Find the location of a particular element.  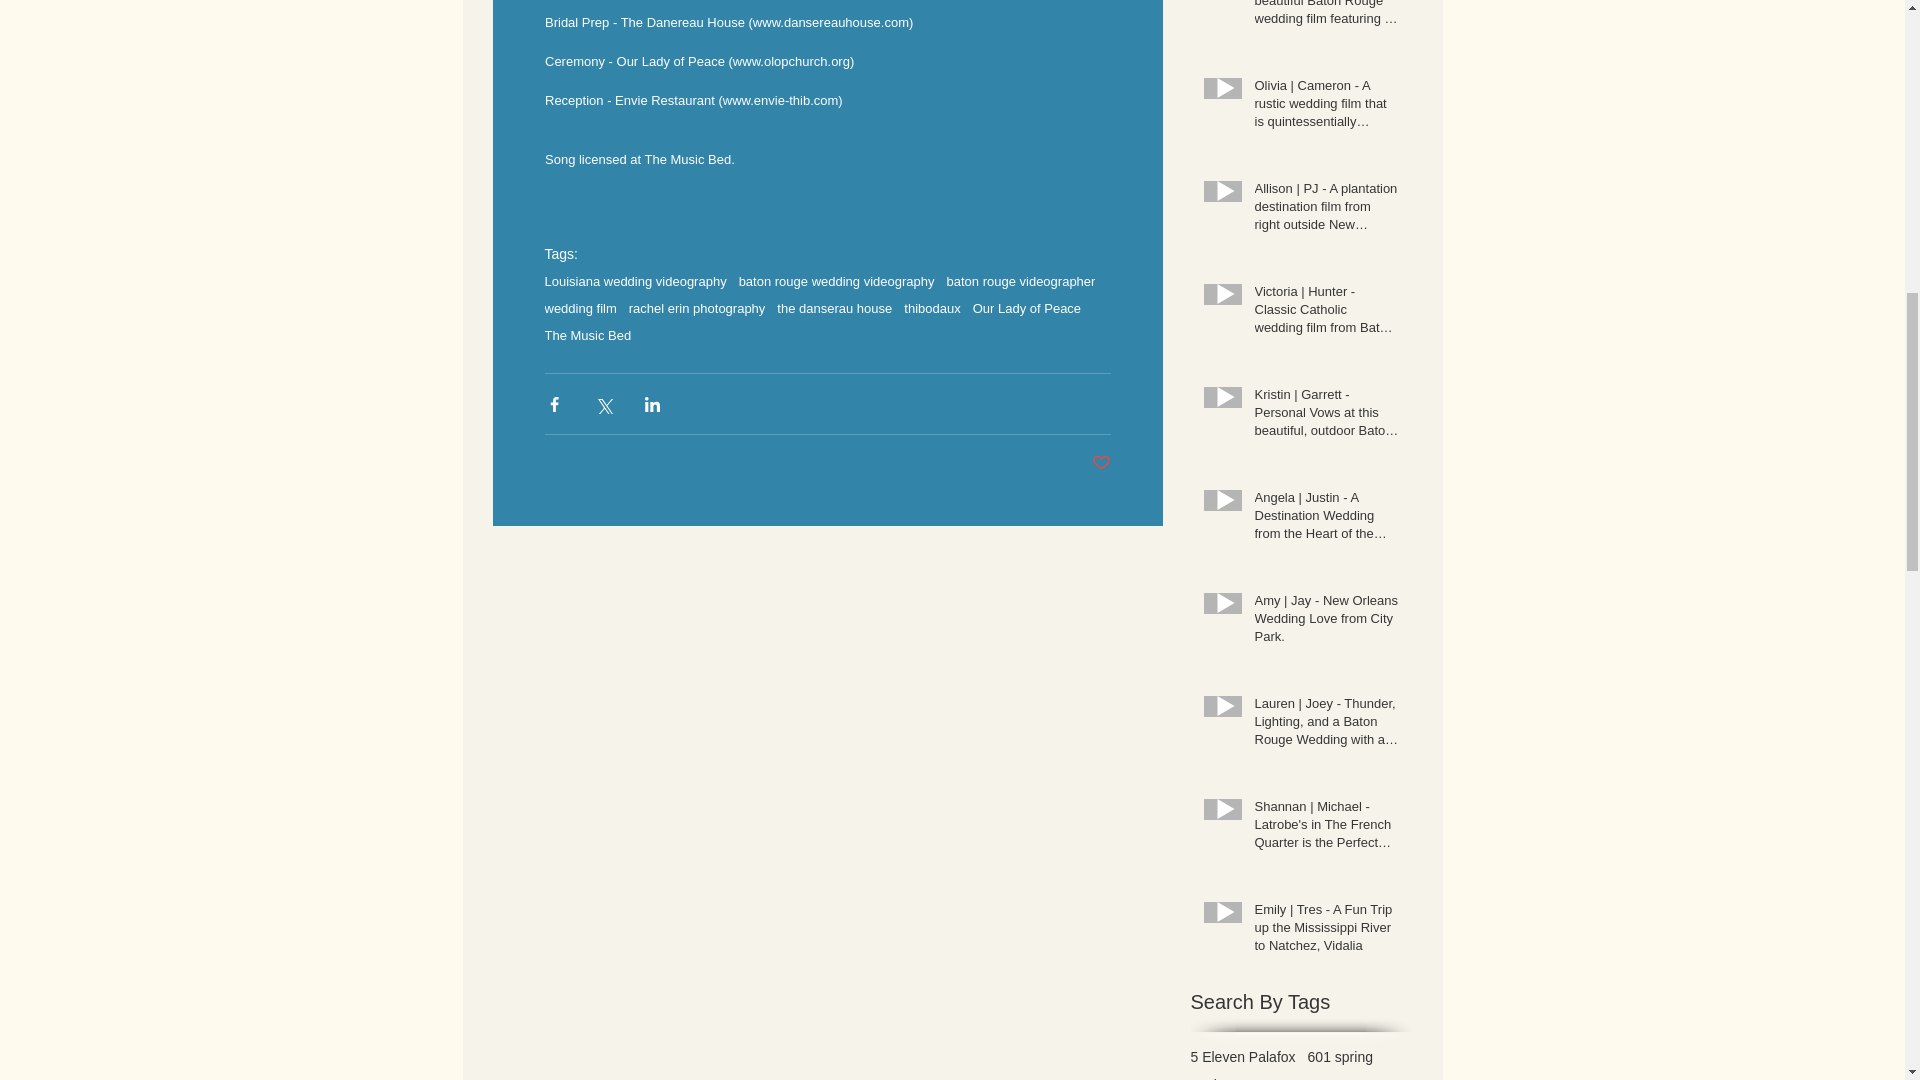

The Music Bed is located at coordinates (587, 336).